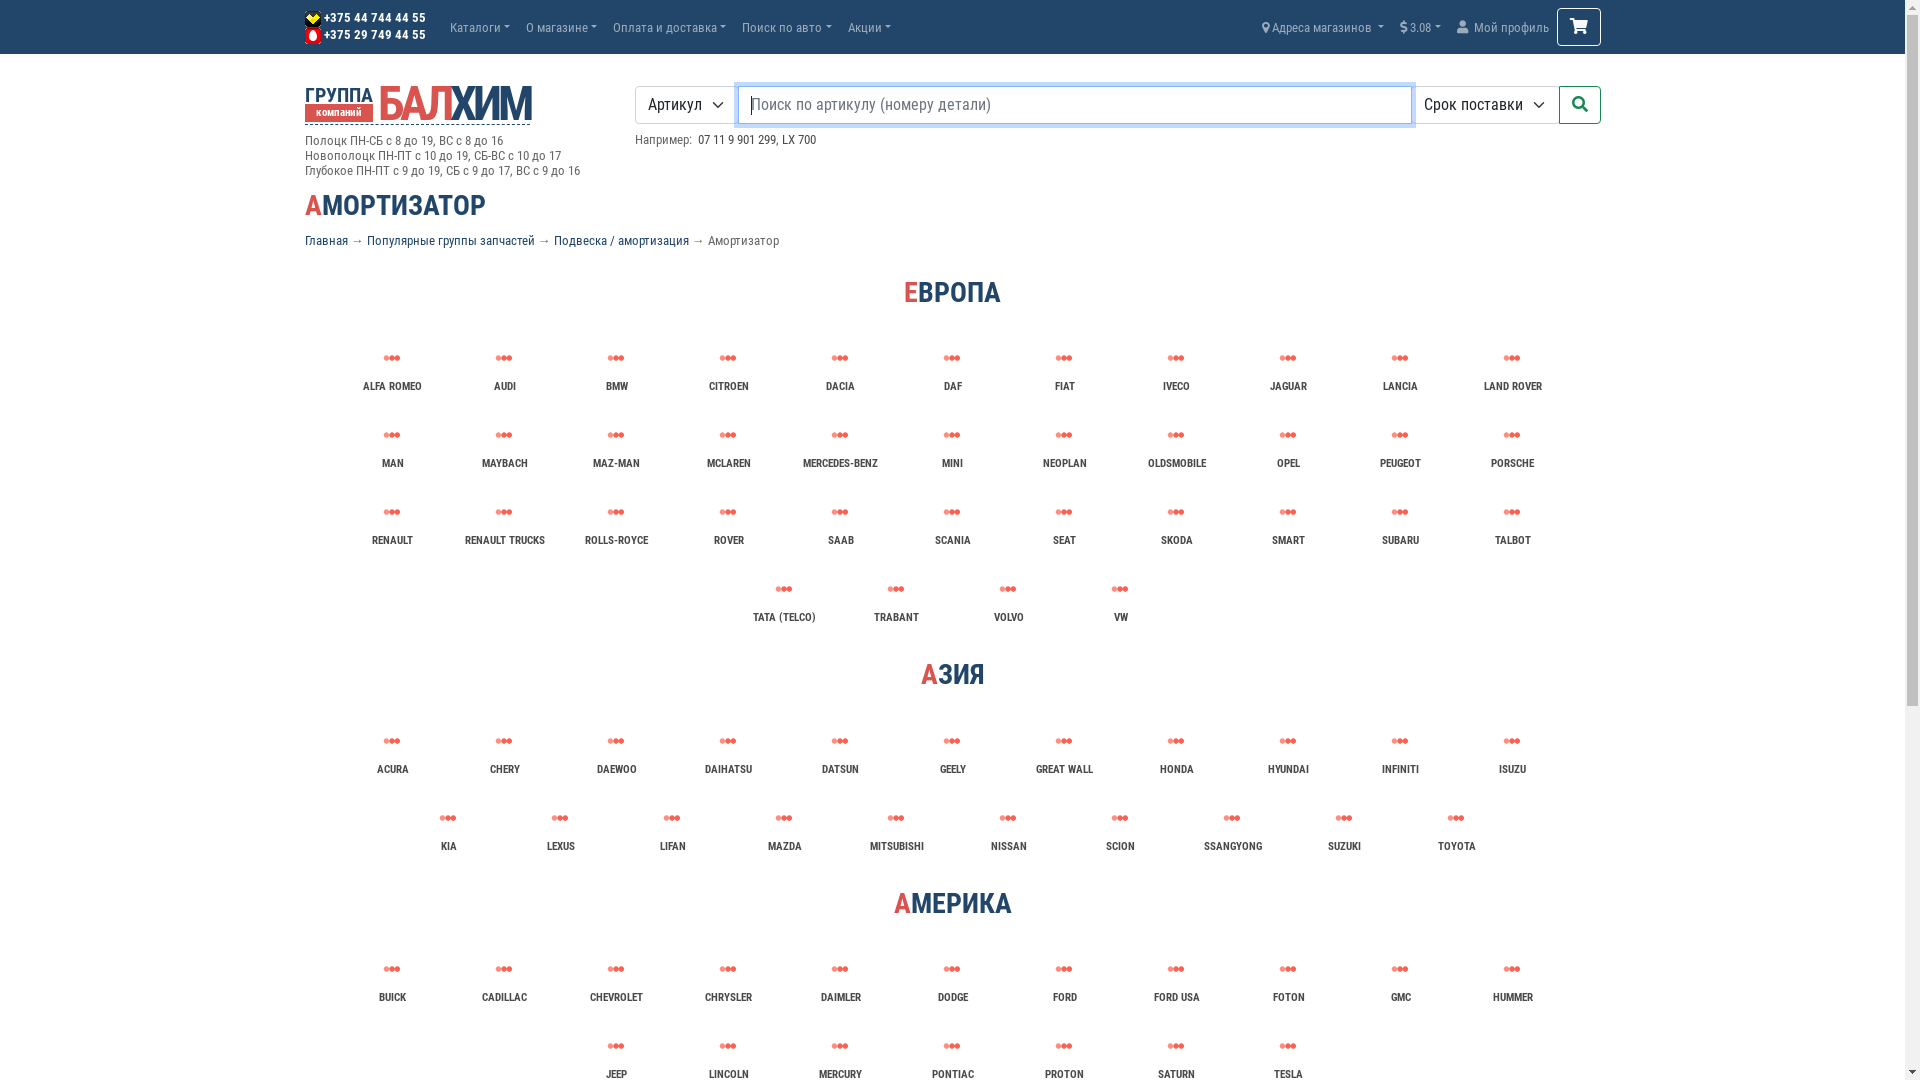 This screenshot has width=1920, height=1080. What do you see at coordinates (616, 976) in the screenshot?
I see `CHEVROLET` at bounding box center [616, 976].